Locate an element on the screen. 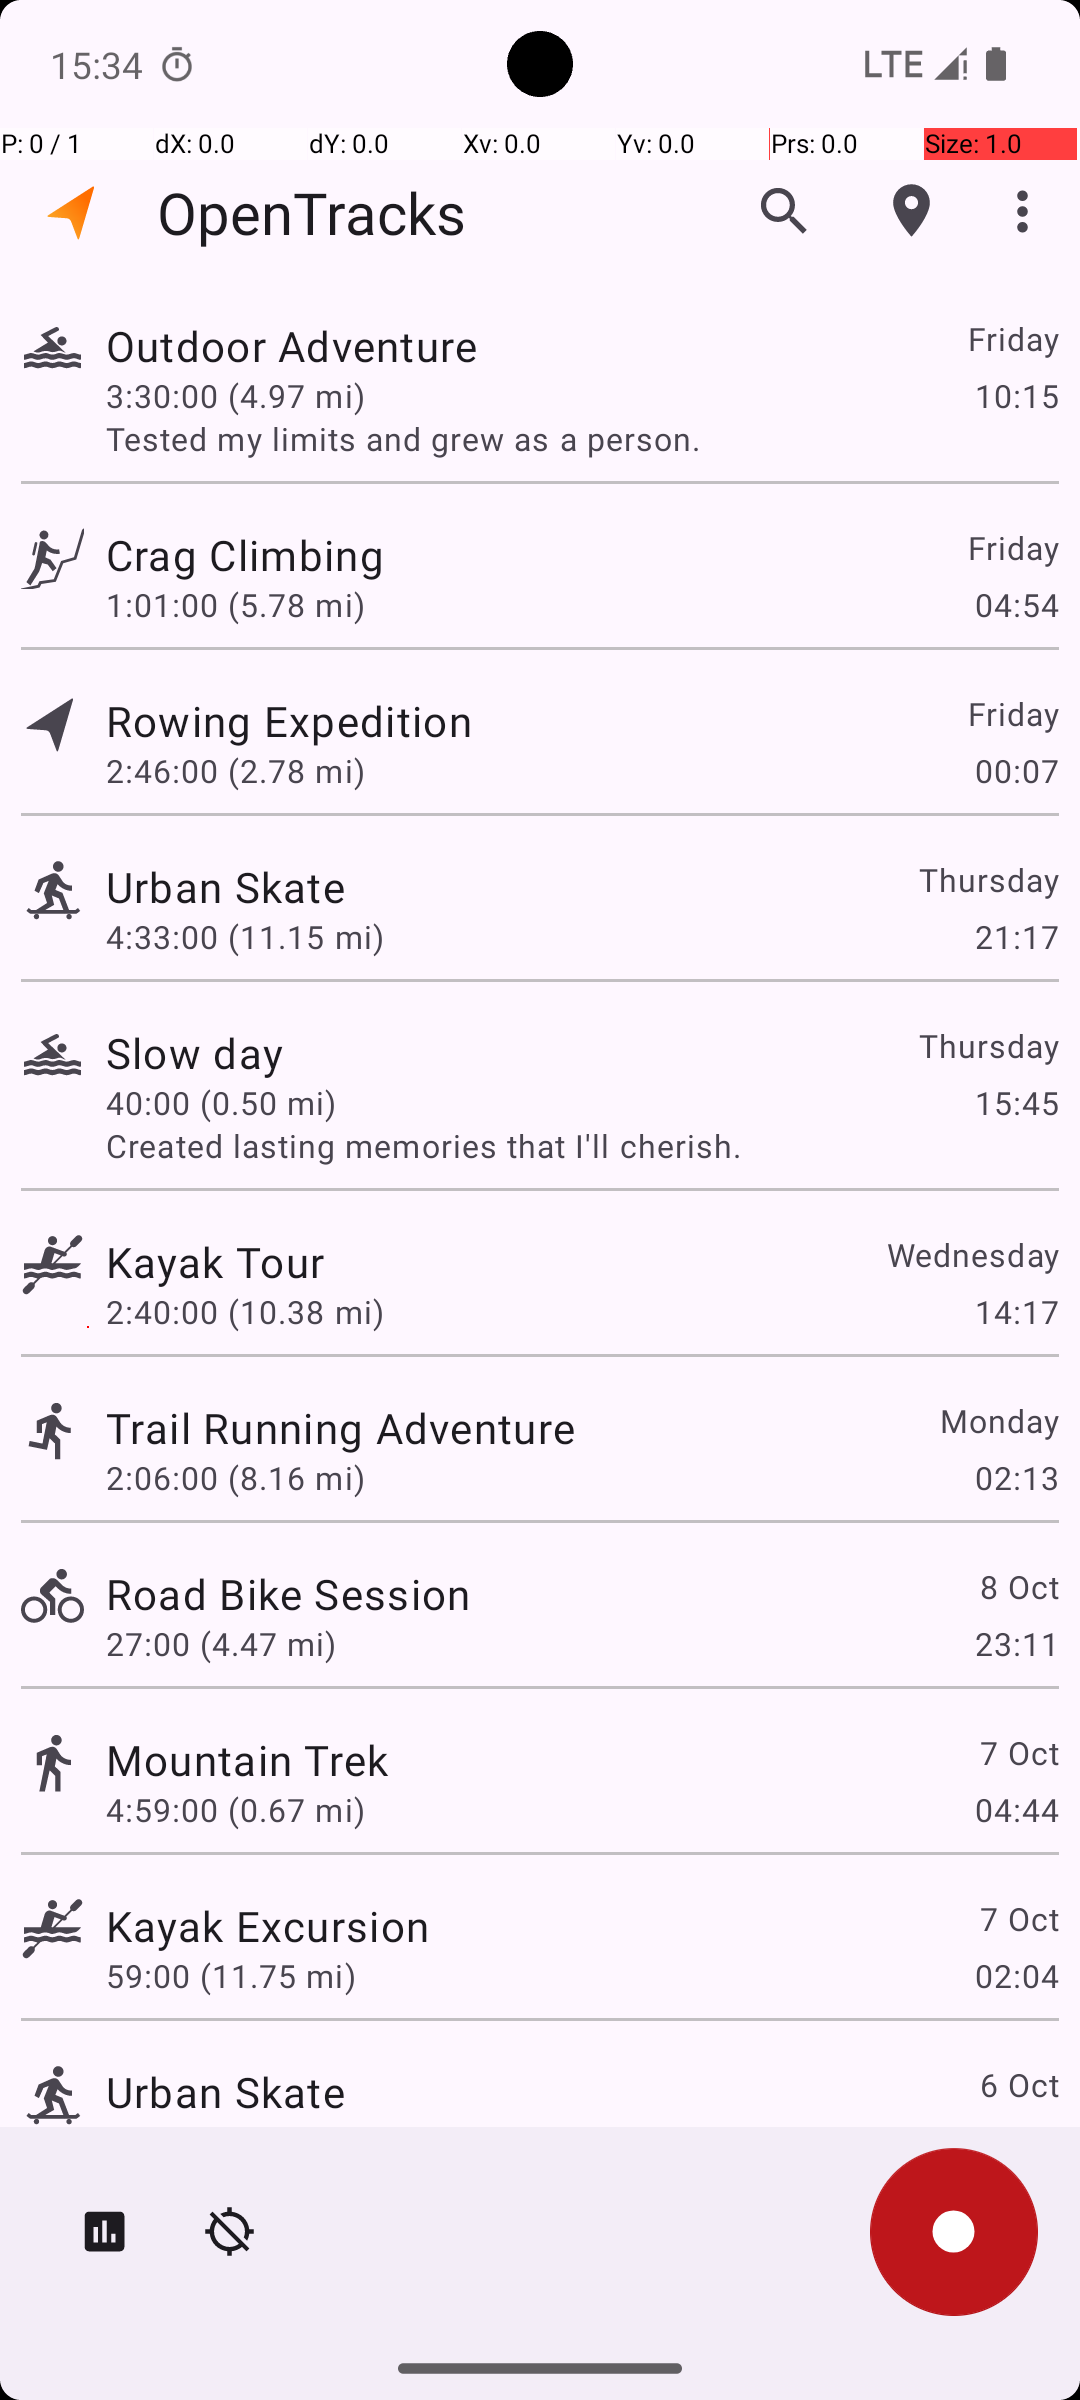 The width and height of the screenshot is (1080, 2400). 21:17 is located at coordinates (1016, 936).